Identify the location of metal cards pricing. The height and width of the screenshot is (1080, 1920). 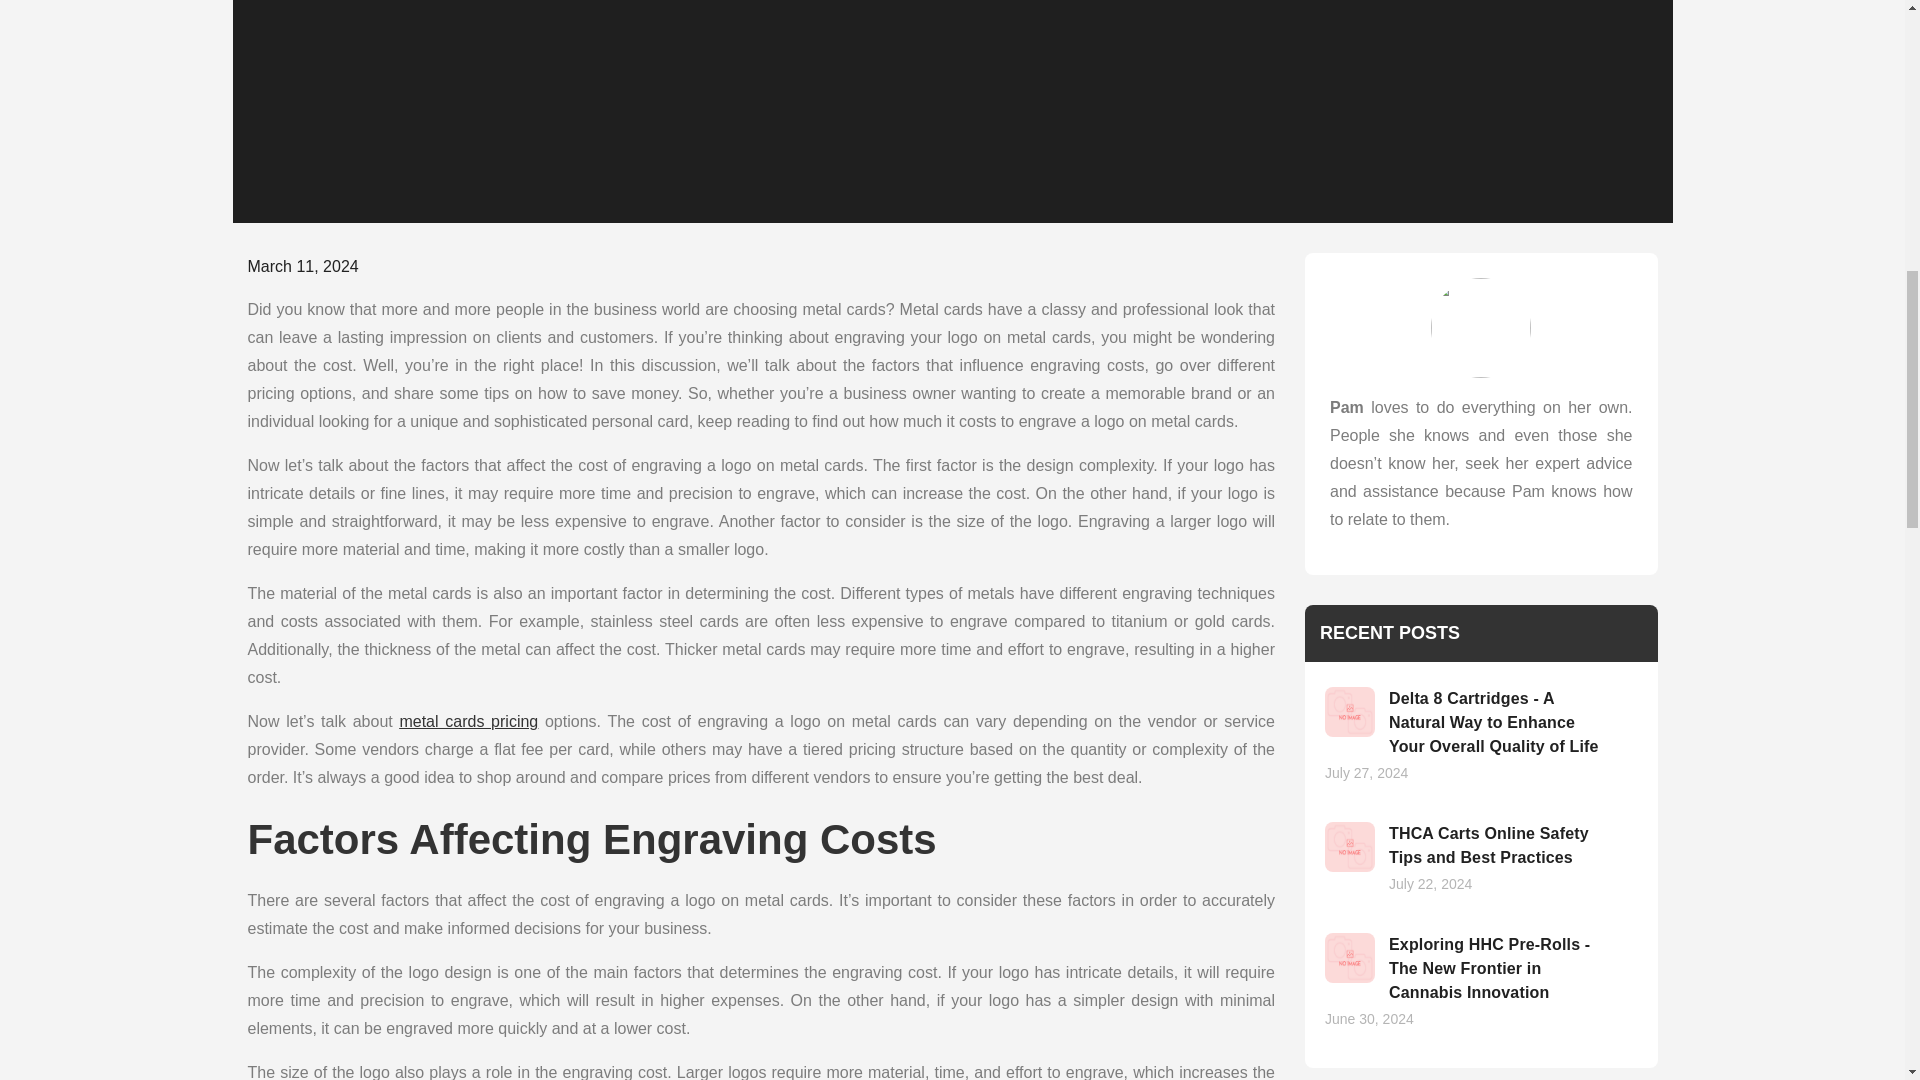
(468, 721).